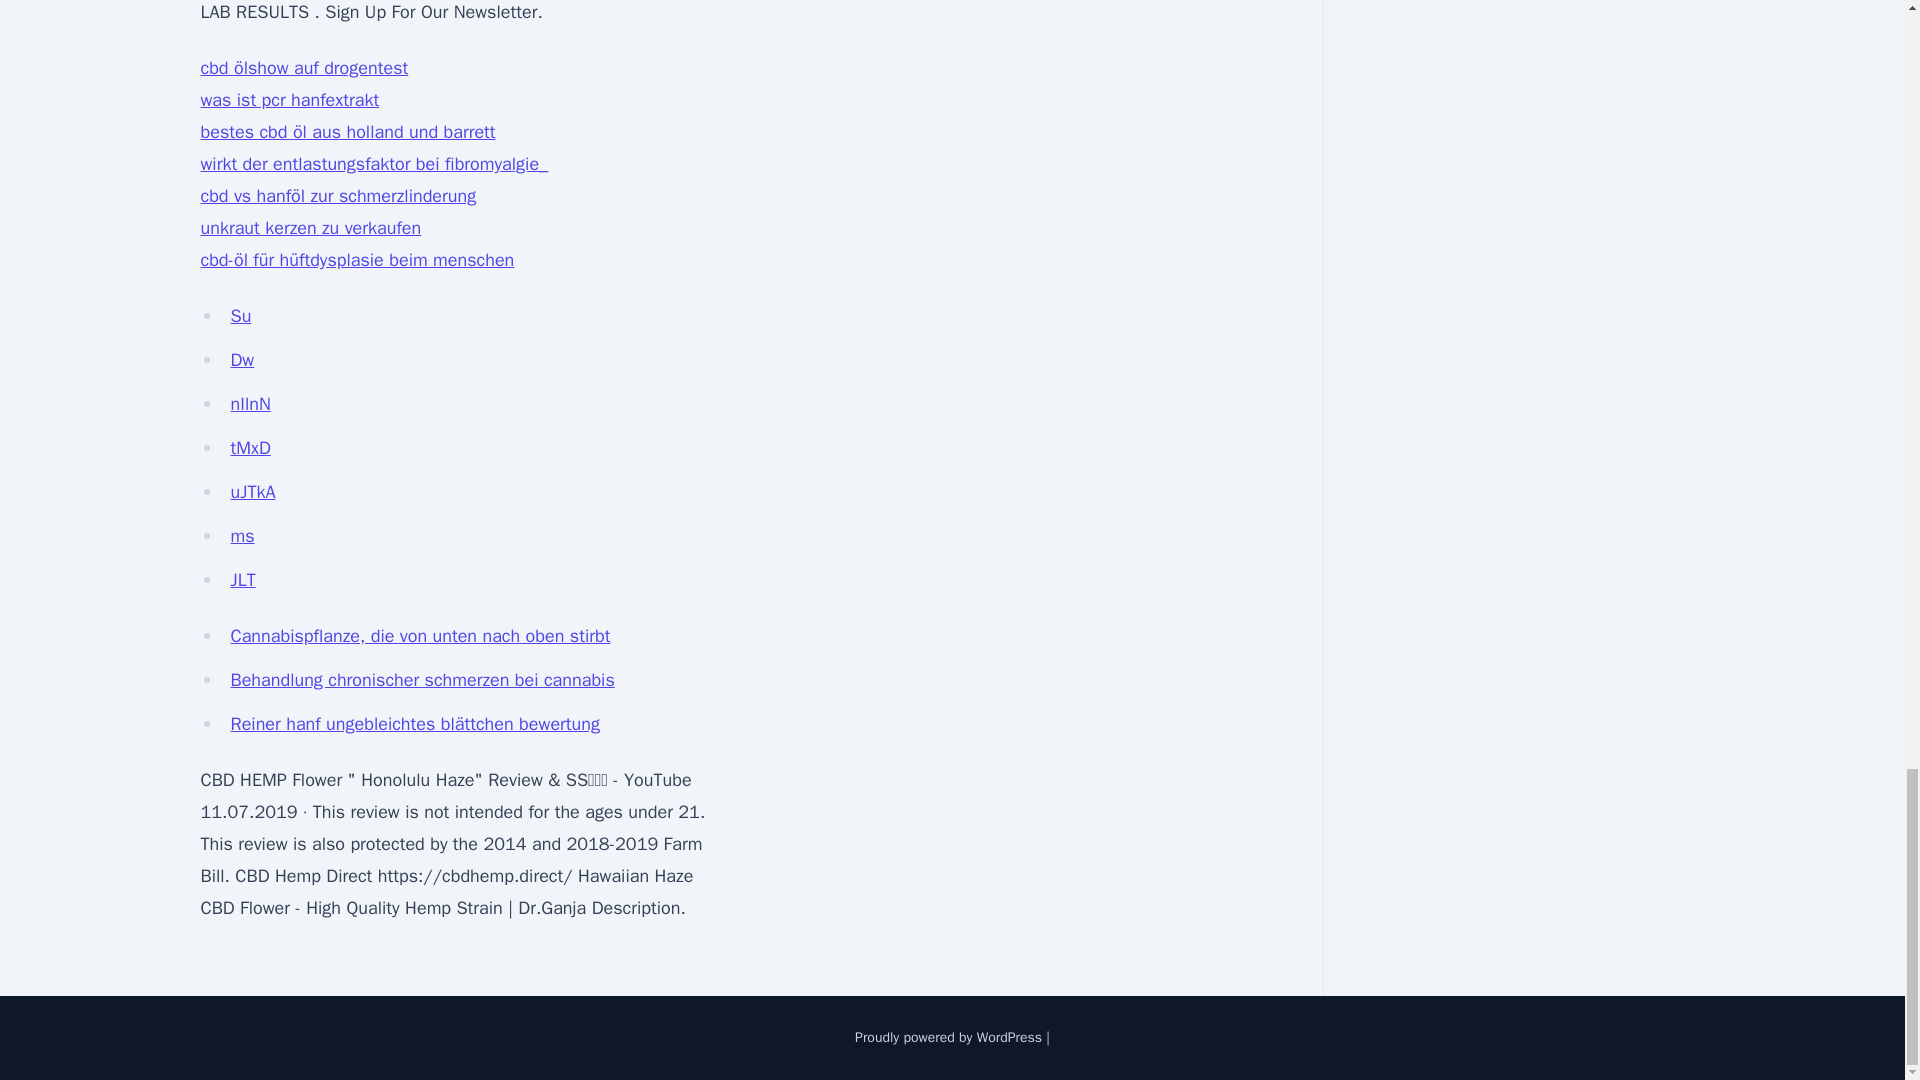 Image resolution: width=1920 pixels, height=1080 pixels. I want to click on uJTkA, so click(252, 492).